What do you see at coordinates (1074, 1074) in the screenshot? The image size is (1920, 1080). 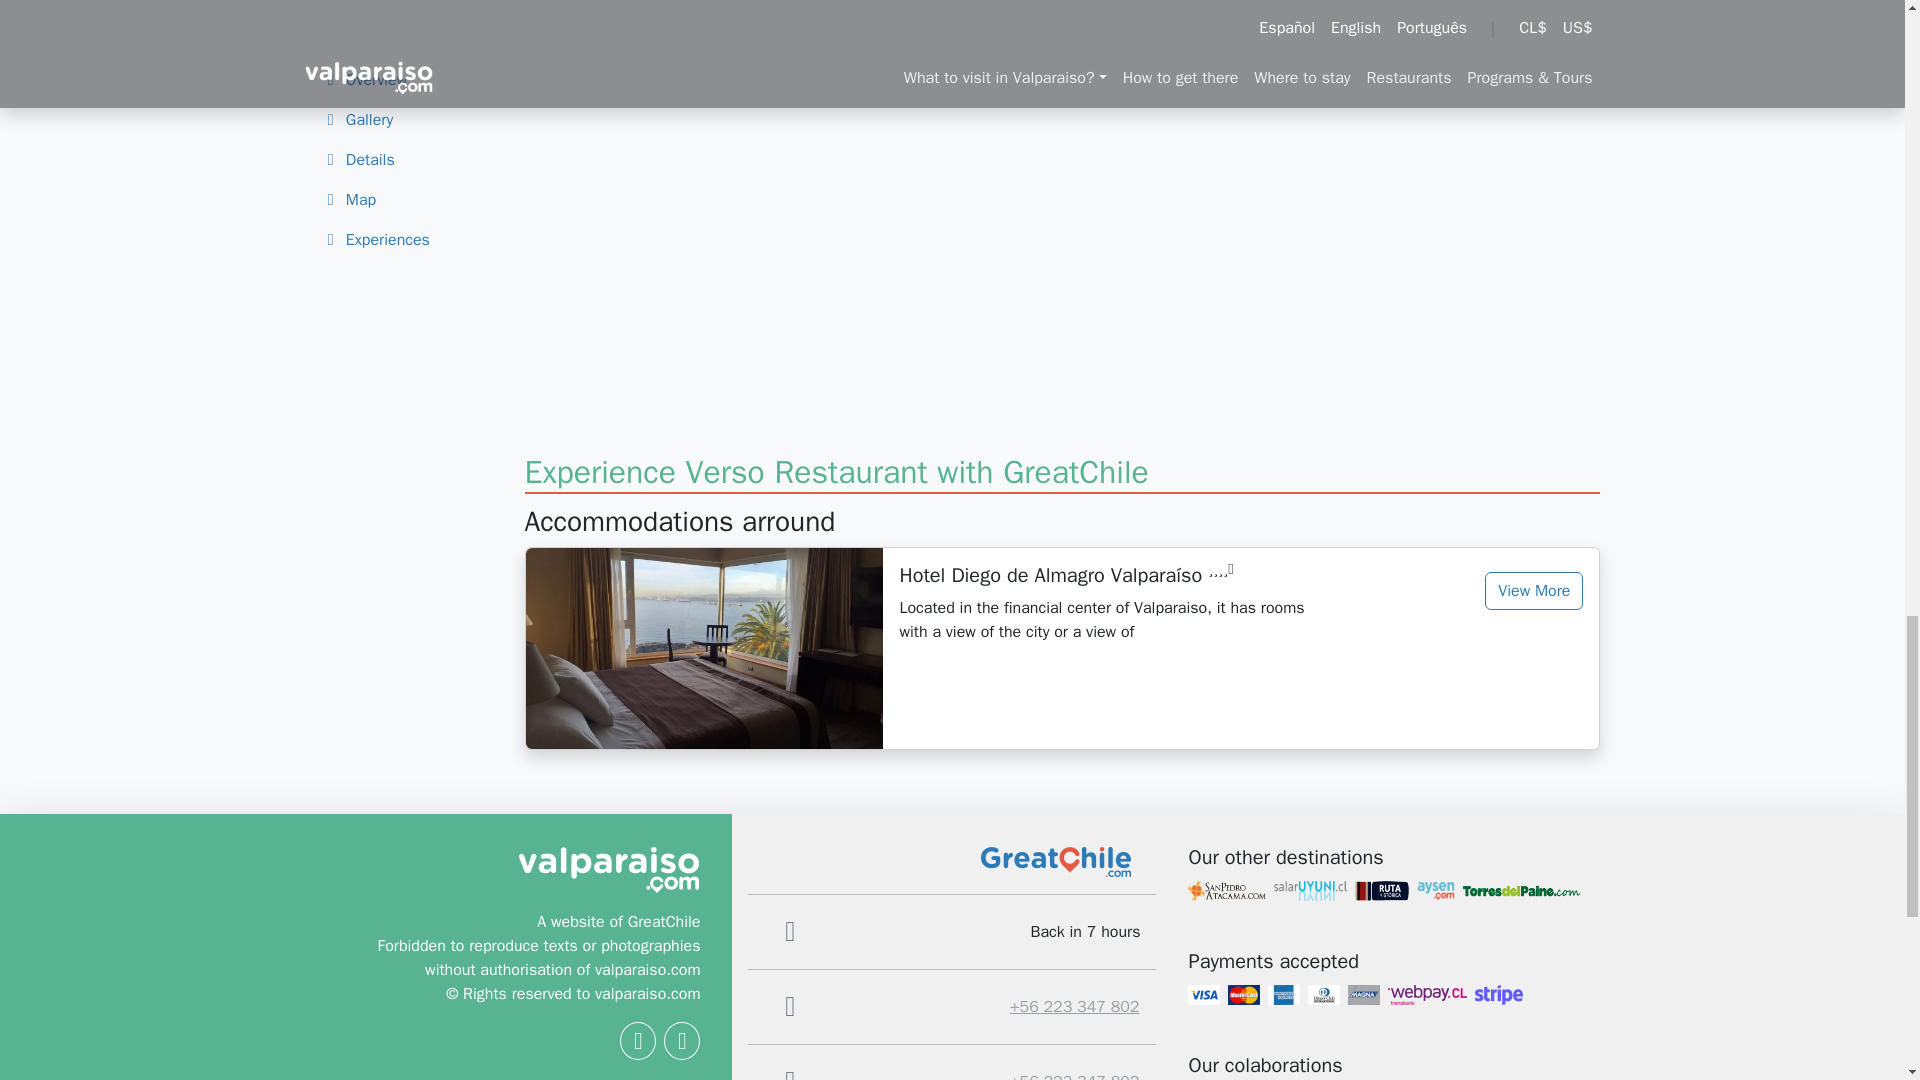 I see `Back in 7 hours` at bounding box center [1074, 1074].